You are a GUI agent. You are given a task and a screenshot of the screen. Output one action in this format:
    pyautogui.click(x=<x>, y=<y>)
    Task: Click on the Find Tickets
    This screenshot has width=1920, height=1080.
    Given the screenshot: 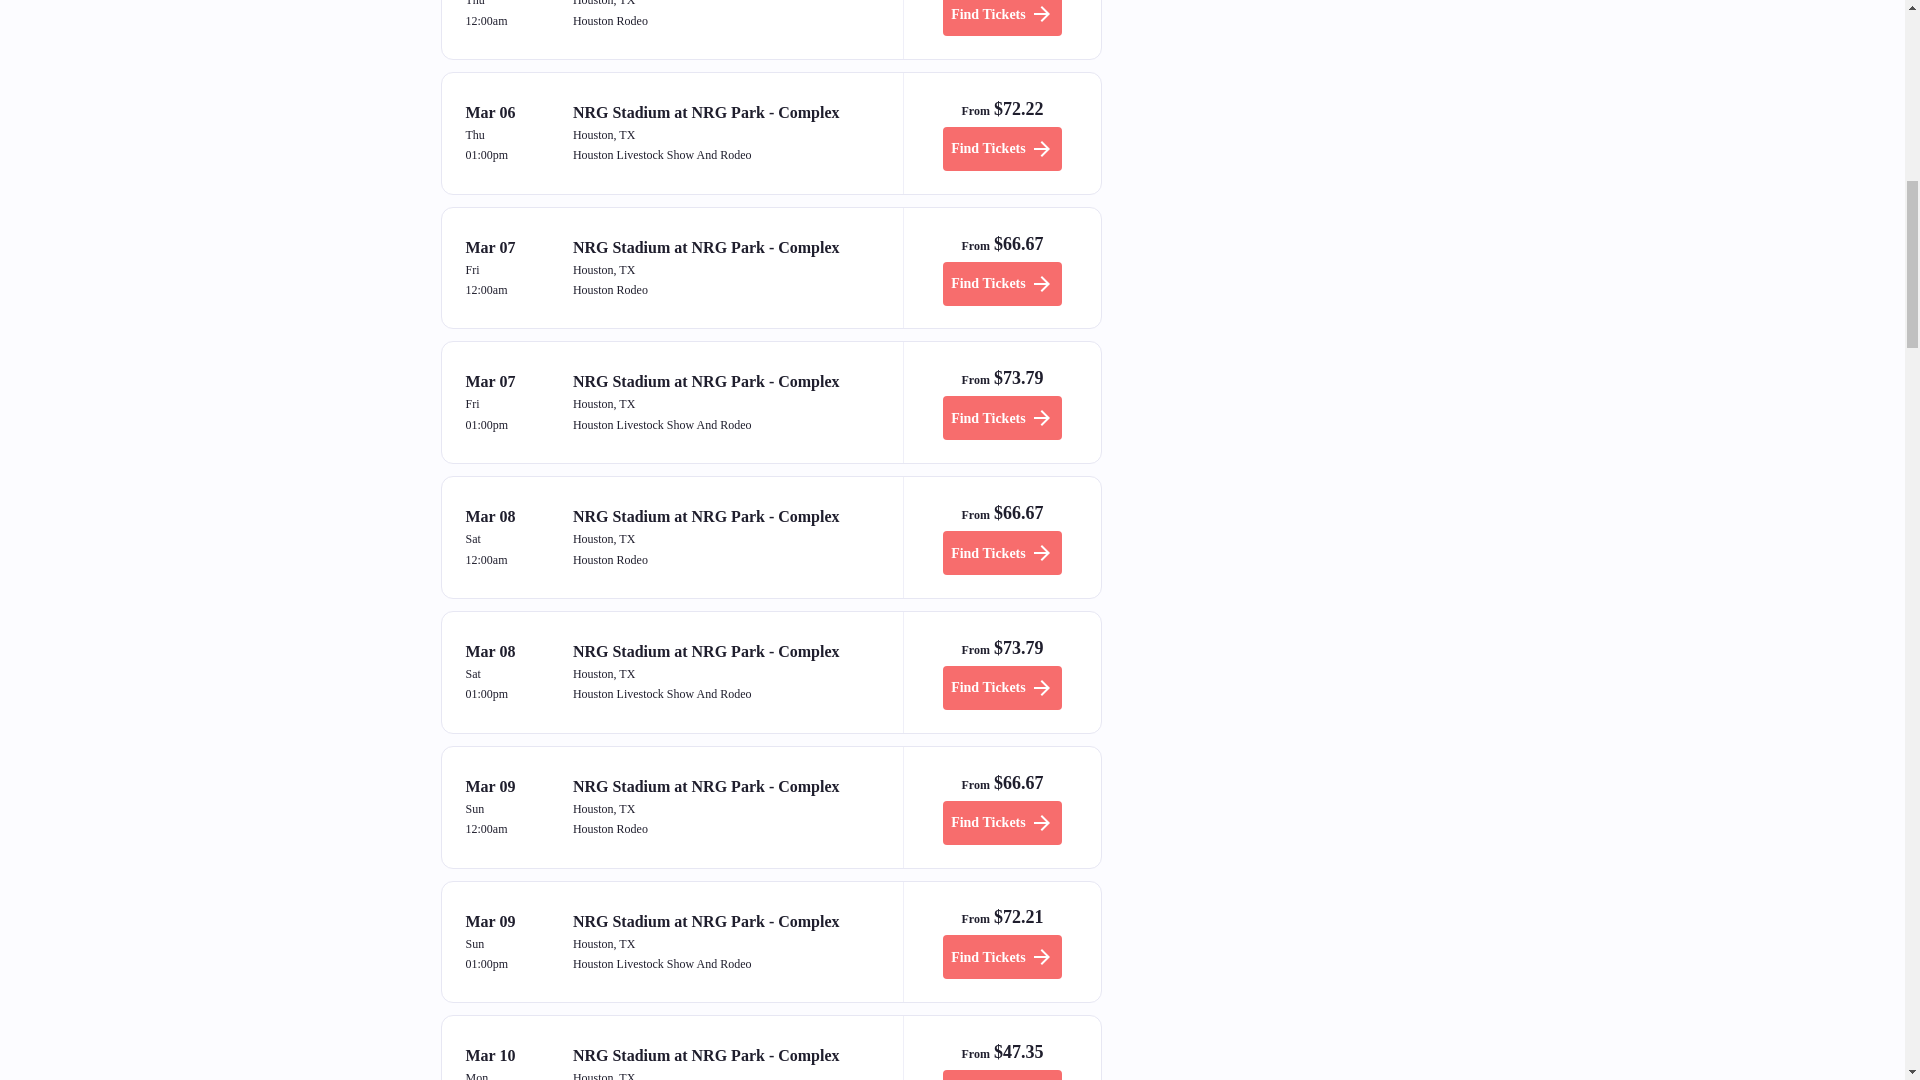 What is the action you would take?
    pyautogui.click(x=1002, y=148)
    